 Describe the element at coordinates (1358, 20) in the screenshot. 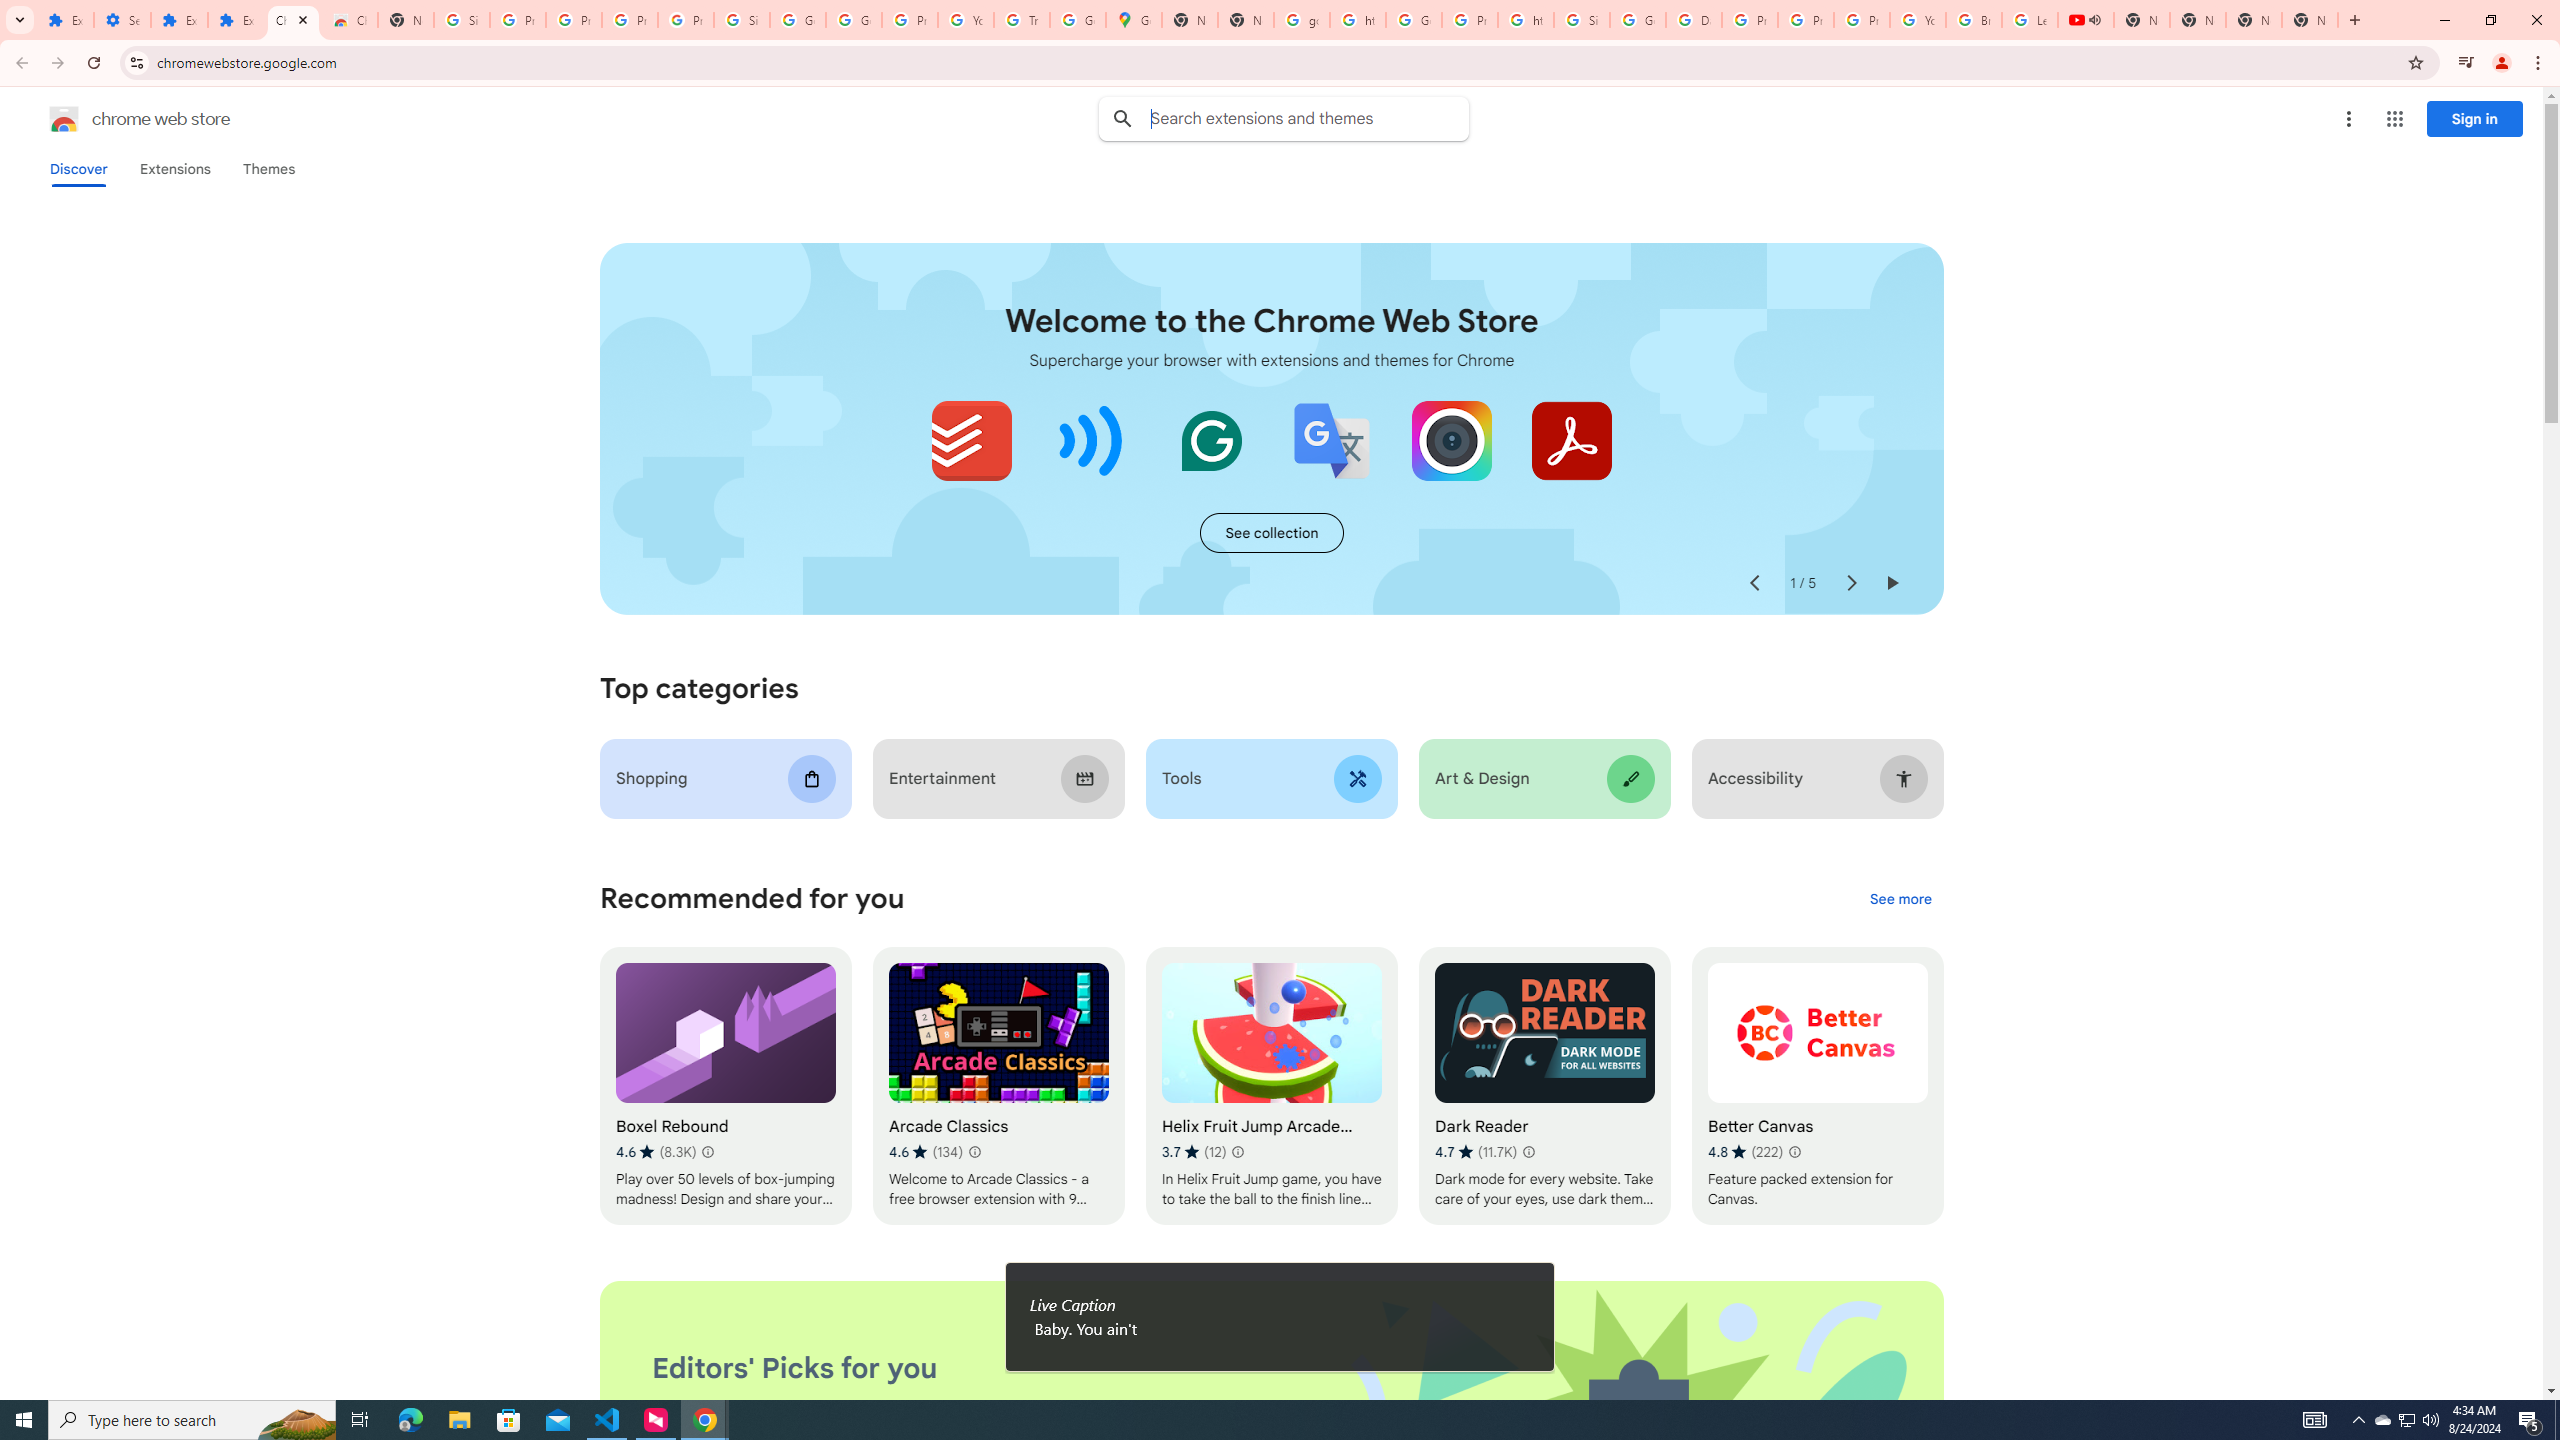

I see `https://scholar.google.com/` at that location.